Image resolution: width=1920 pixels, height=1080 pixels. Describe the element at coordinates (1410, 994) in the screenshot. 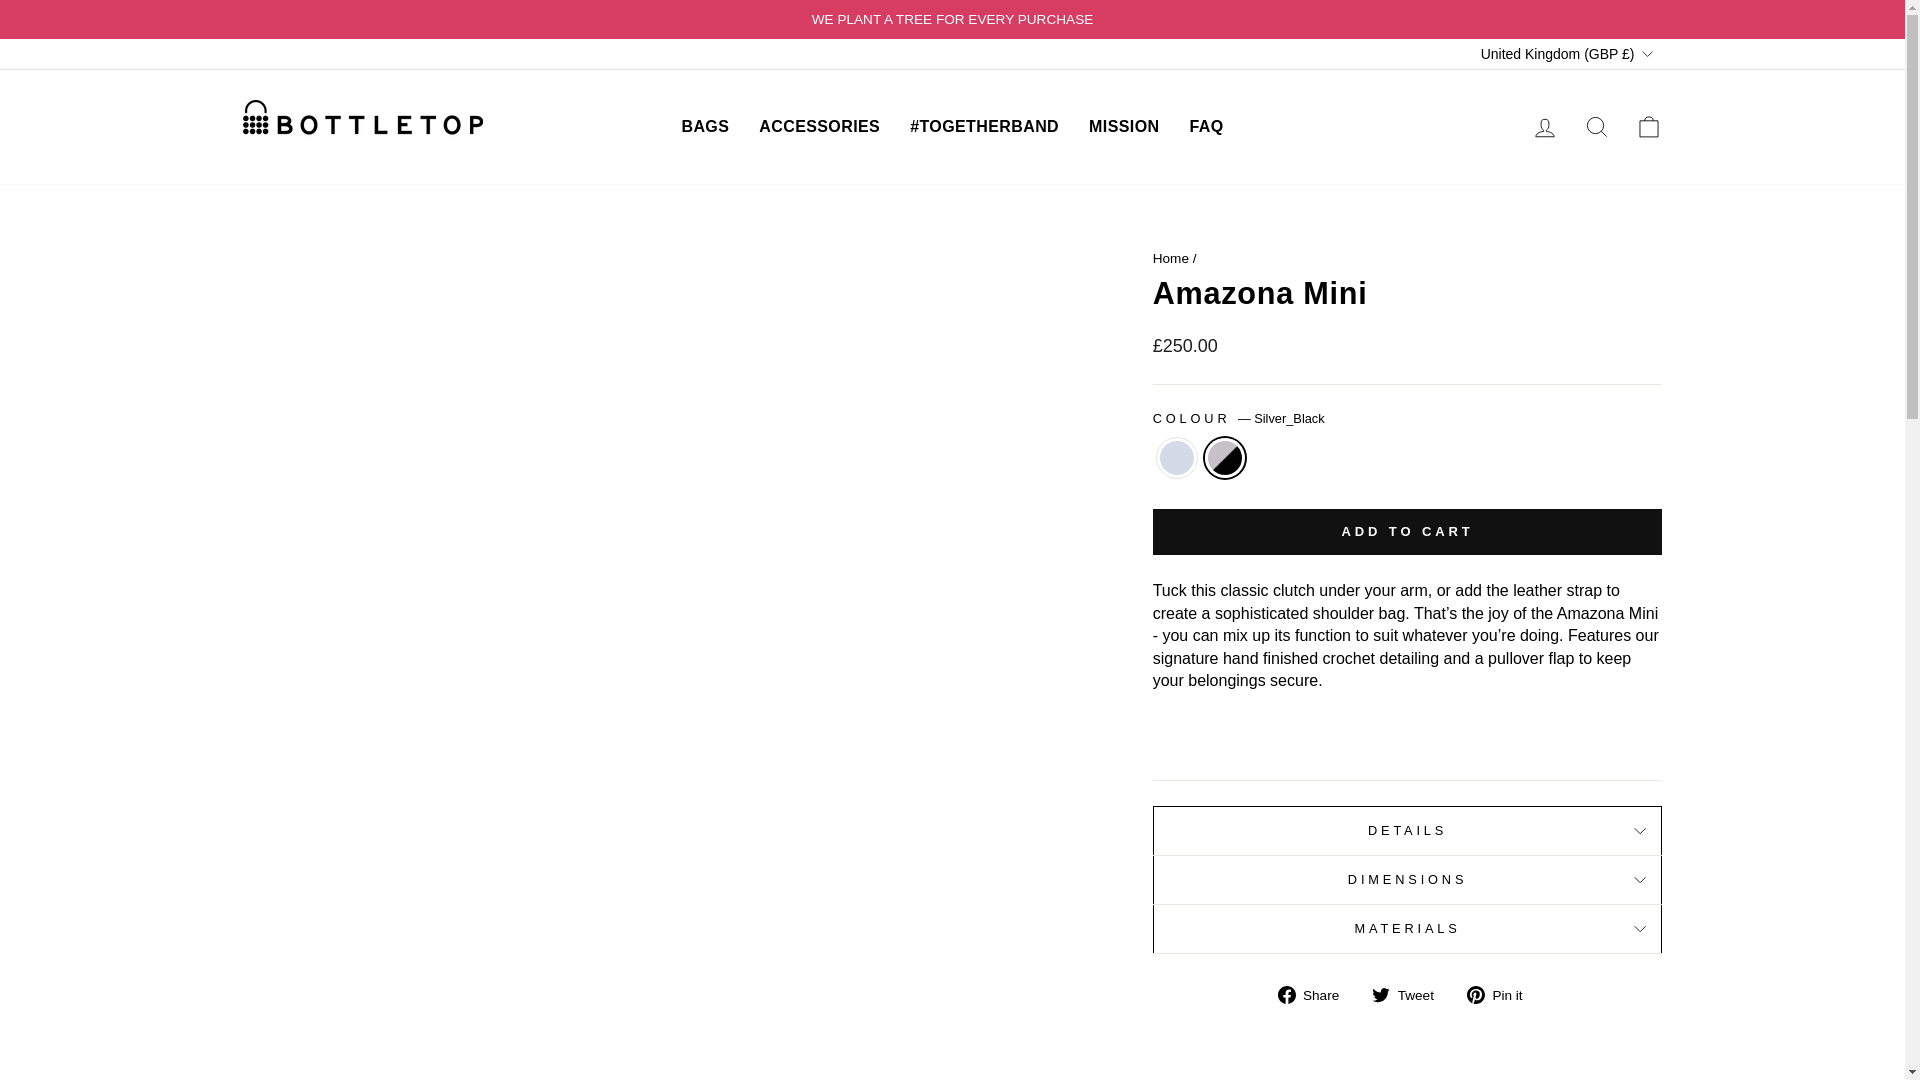

I see `Tweet on Twitter` at that location.